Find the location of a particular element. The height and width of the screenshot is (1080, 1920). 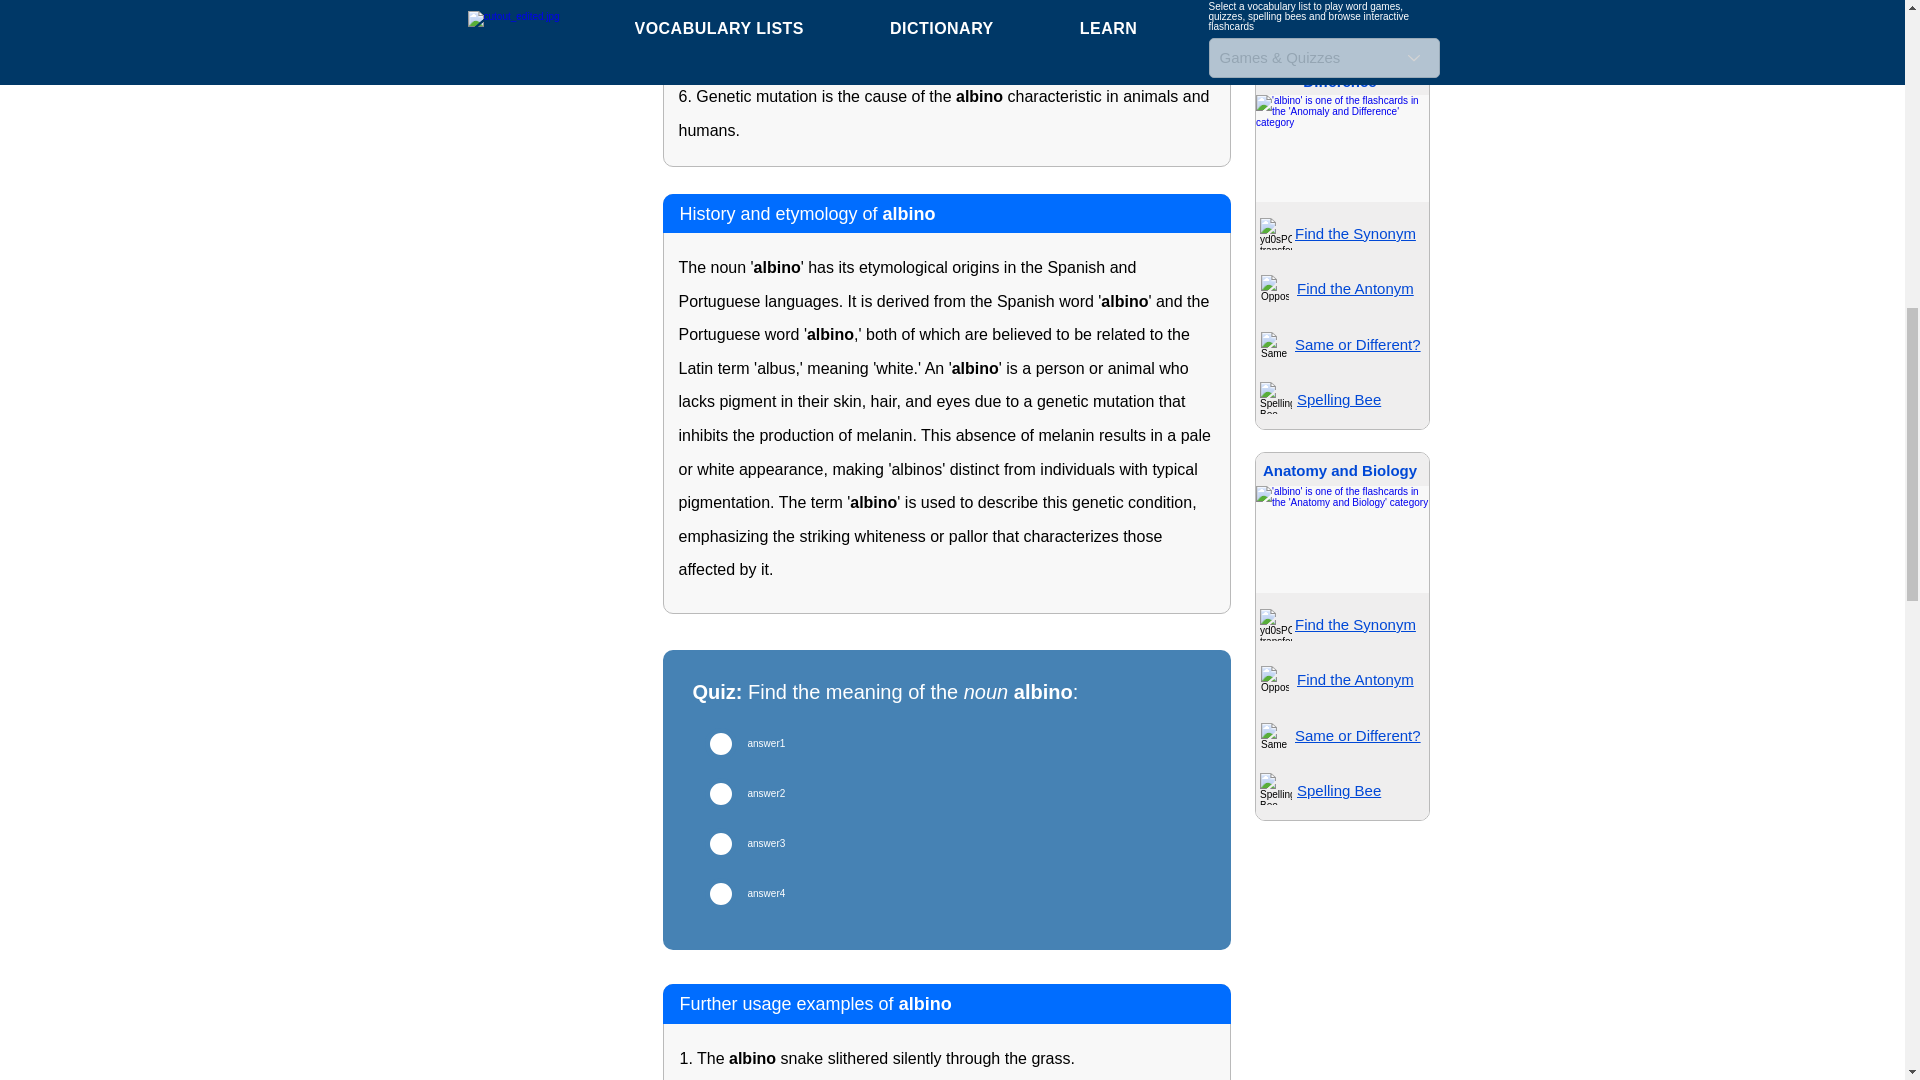

Same or Different? is located at coordinates (1357, 344).